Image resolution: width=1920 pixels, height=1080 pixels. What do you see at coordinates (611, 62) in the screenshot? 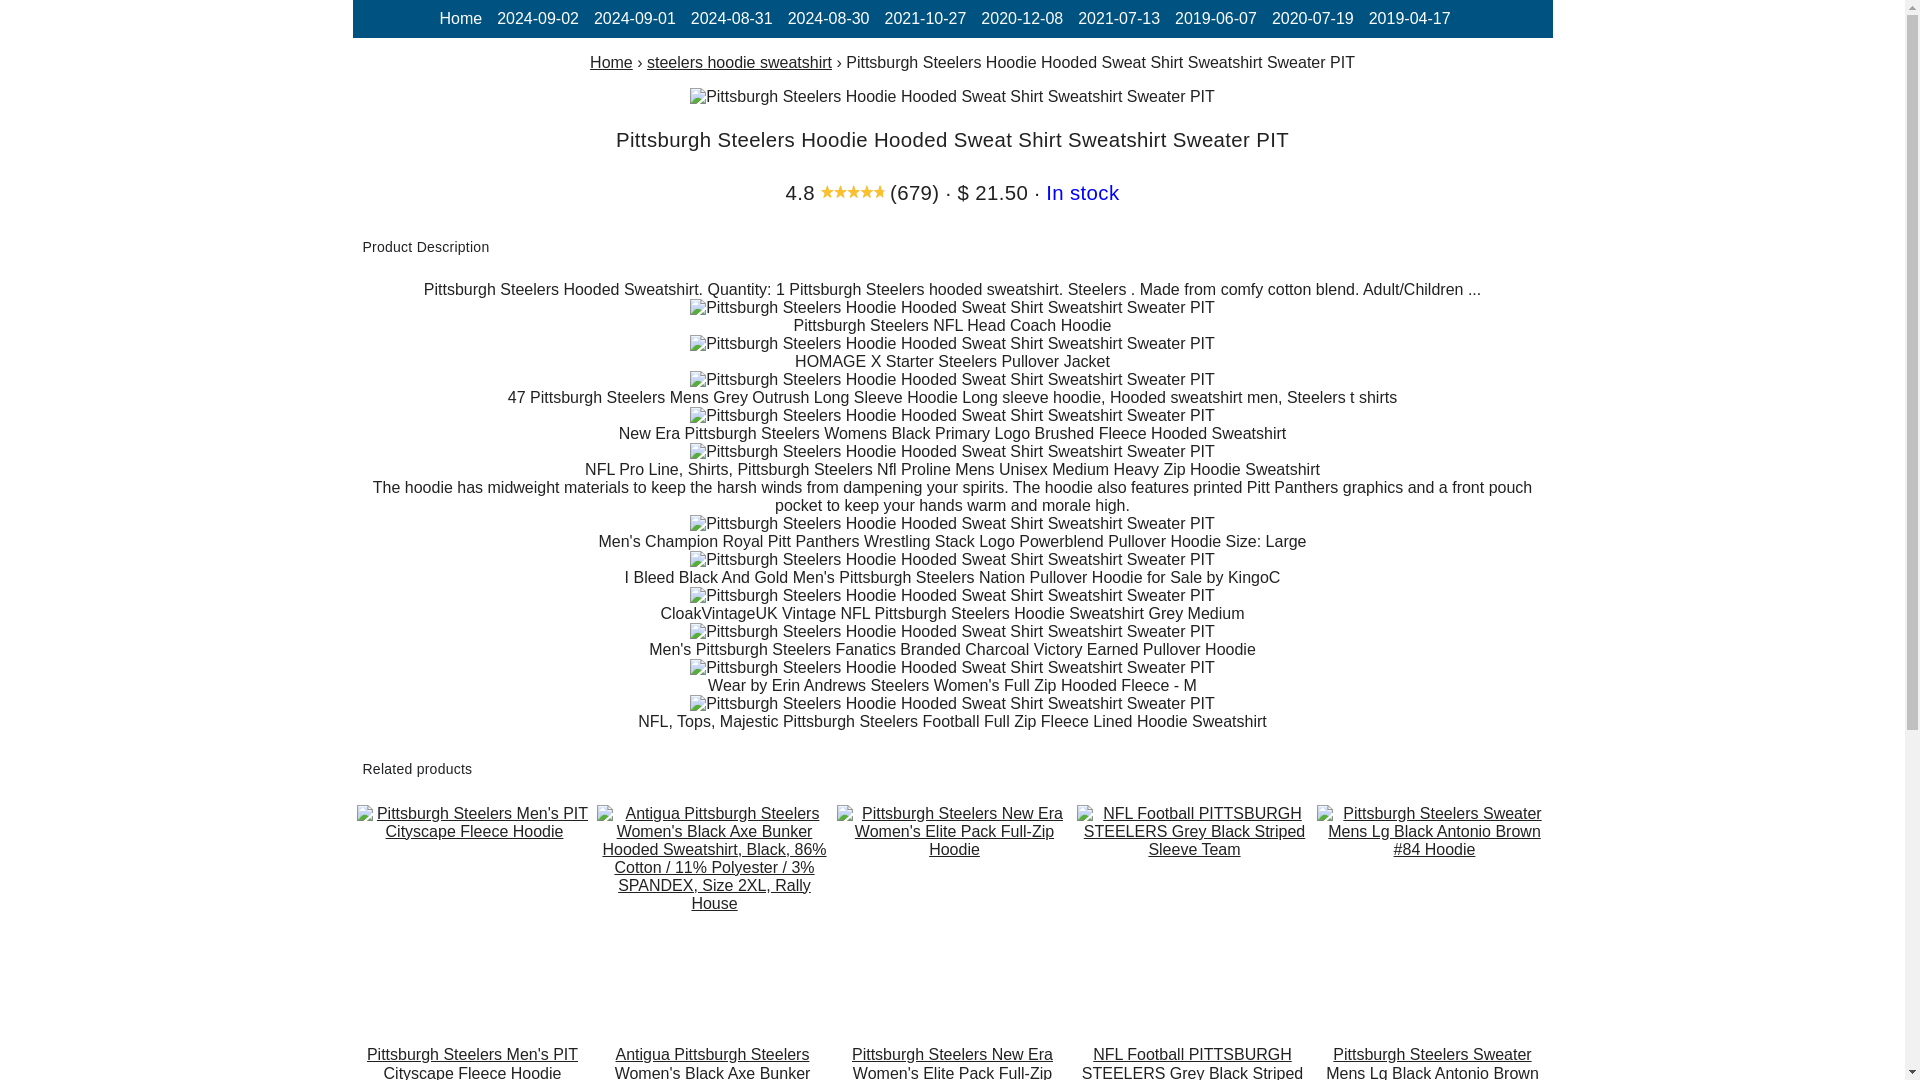
I see `Home` at bounding box center [611, 62].